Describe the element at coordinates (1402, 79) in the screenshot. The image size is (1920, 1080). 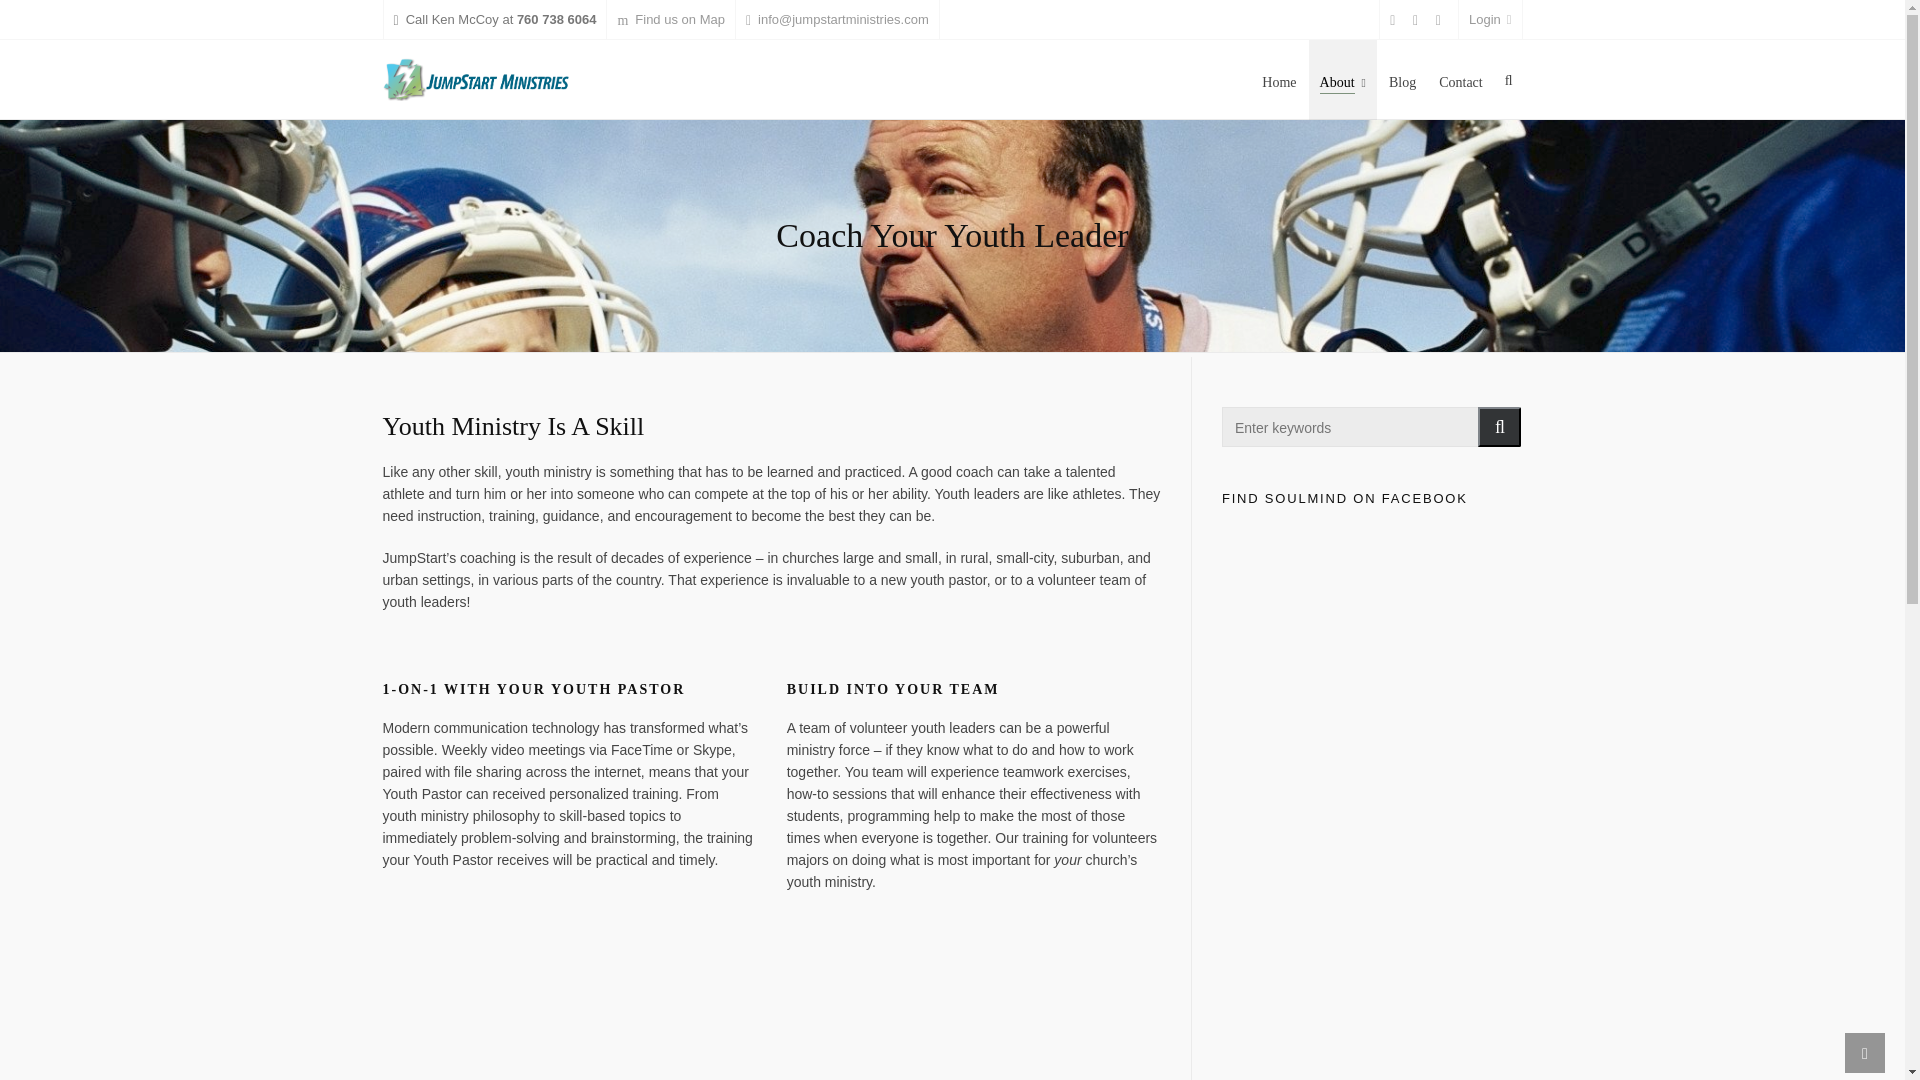
I see `Blog` at that location.